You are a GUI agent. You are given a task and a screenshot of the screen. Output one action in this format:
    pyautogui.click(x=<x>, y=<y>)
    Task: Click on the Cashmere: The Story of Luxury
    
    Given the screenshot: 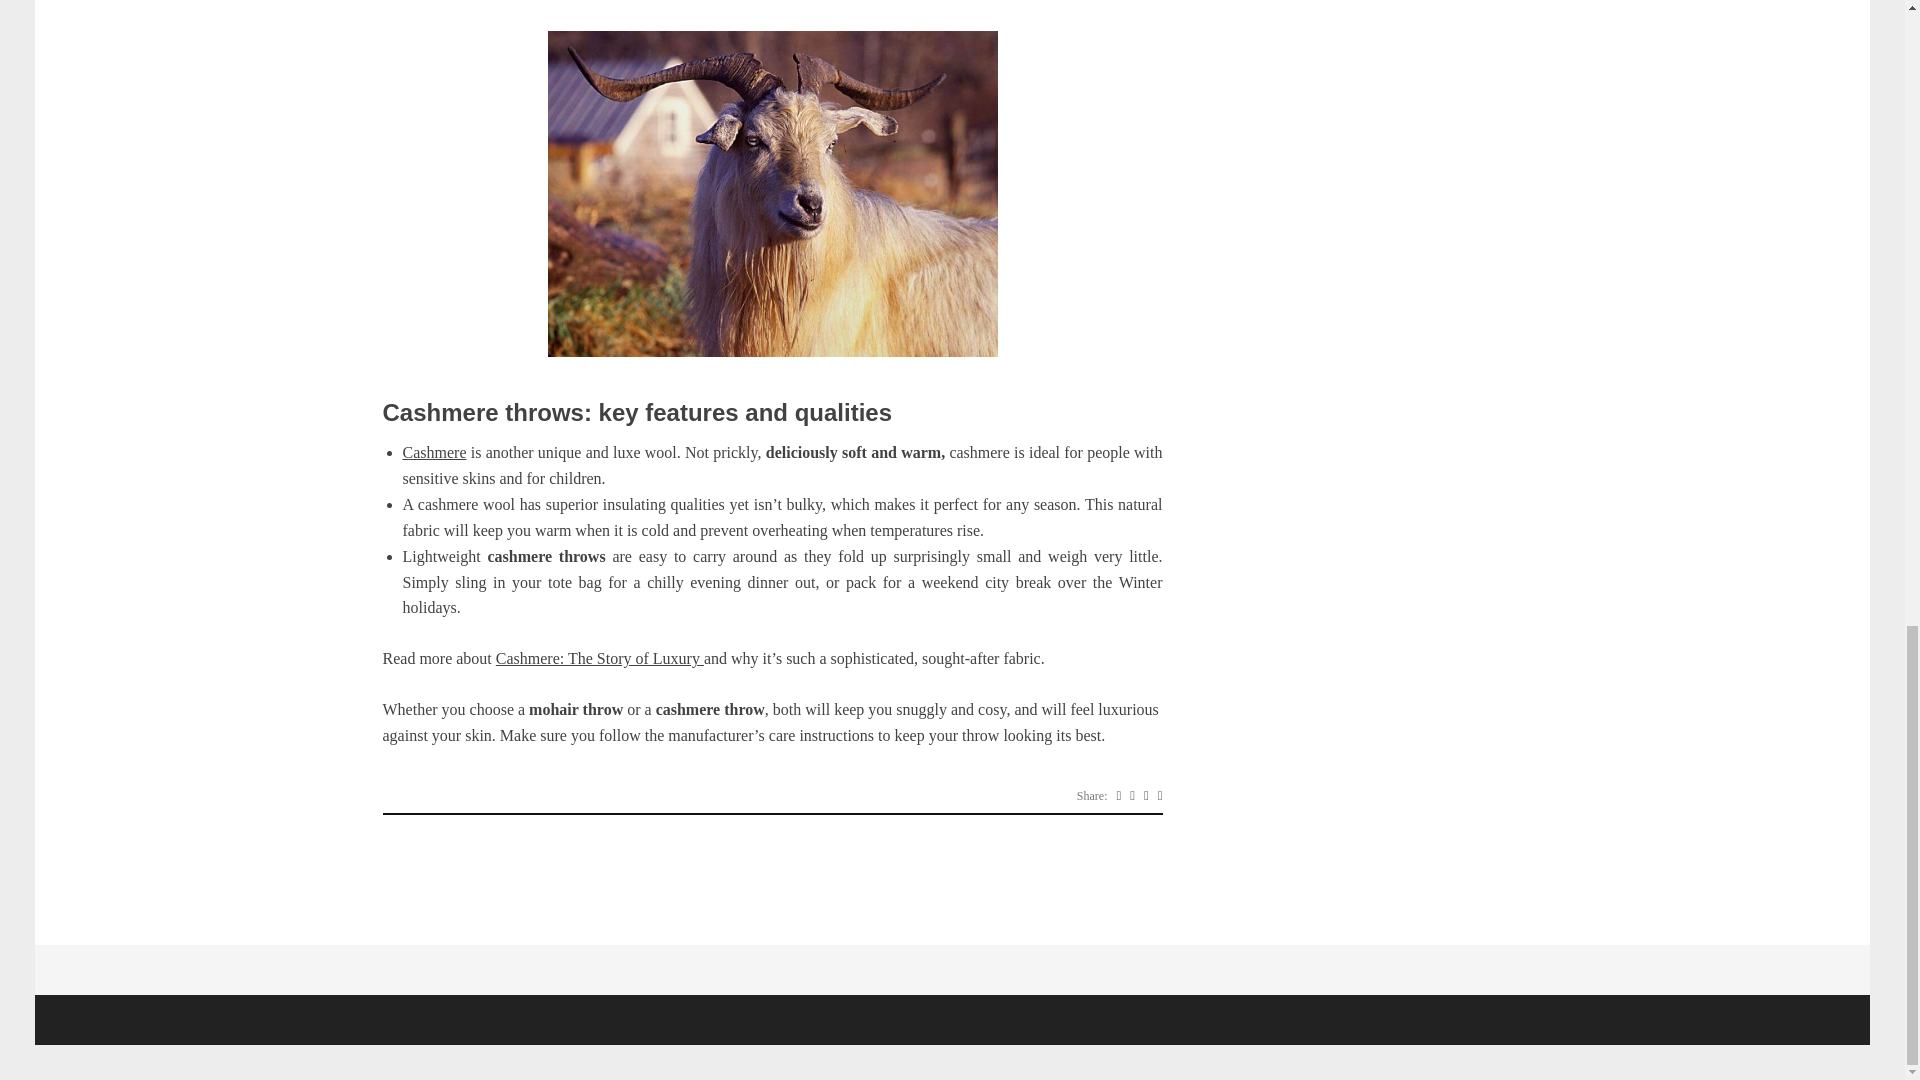 What is the action you would take?
    pyautogui.click(x=600, y=658)
    